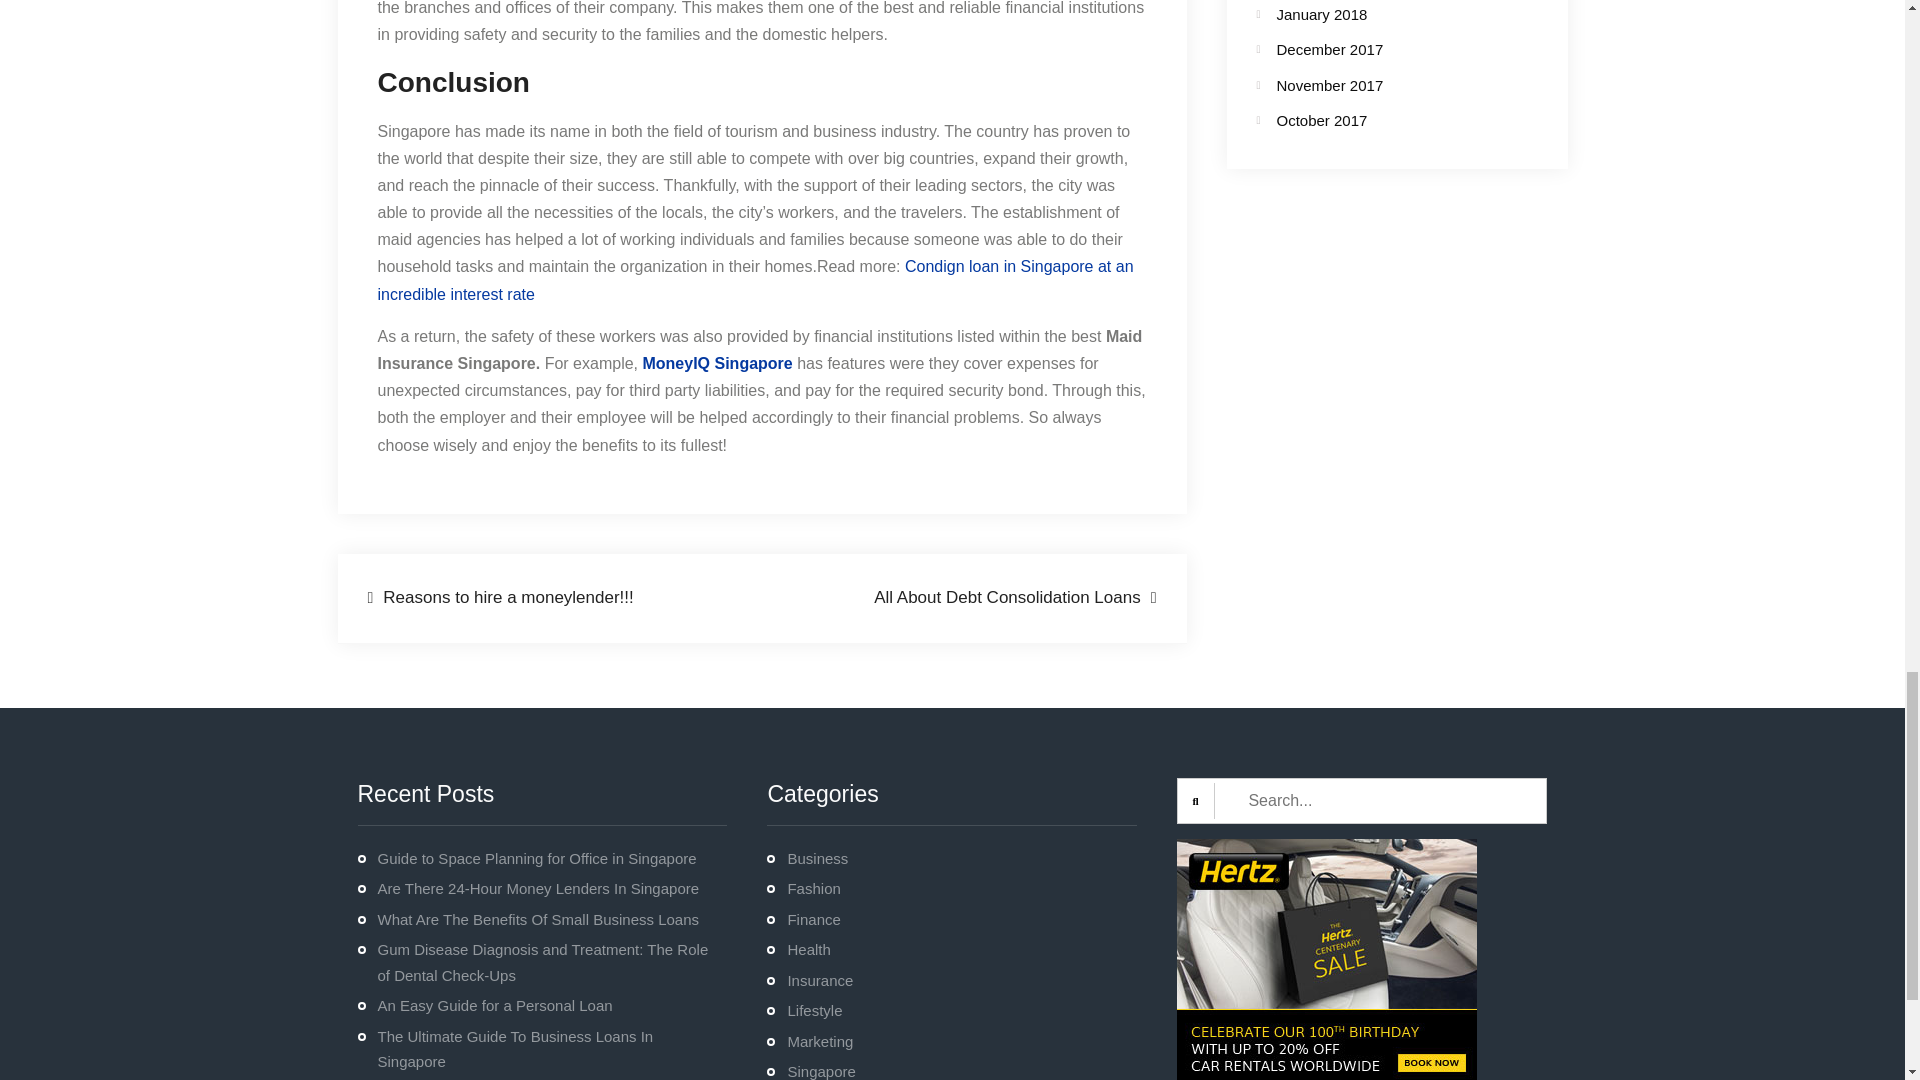  Describe the element at coordinates (1014, 598) in the screenshot. I see `All About Debt Consolidation Loans` at that location.